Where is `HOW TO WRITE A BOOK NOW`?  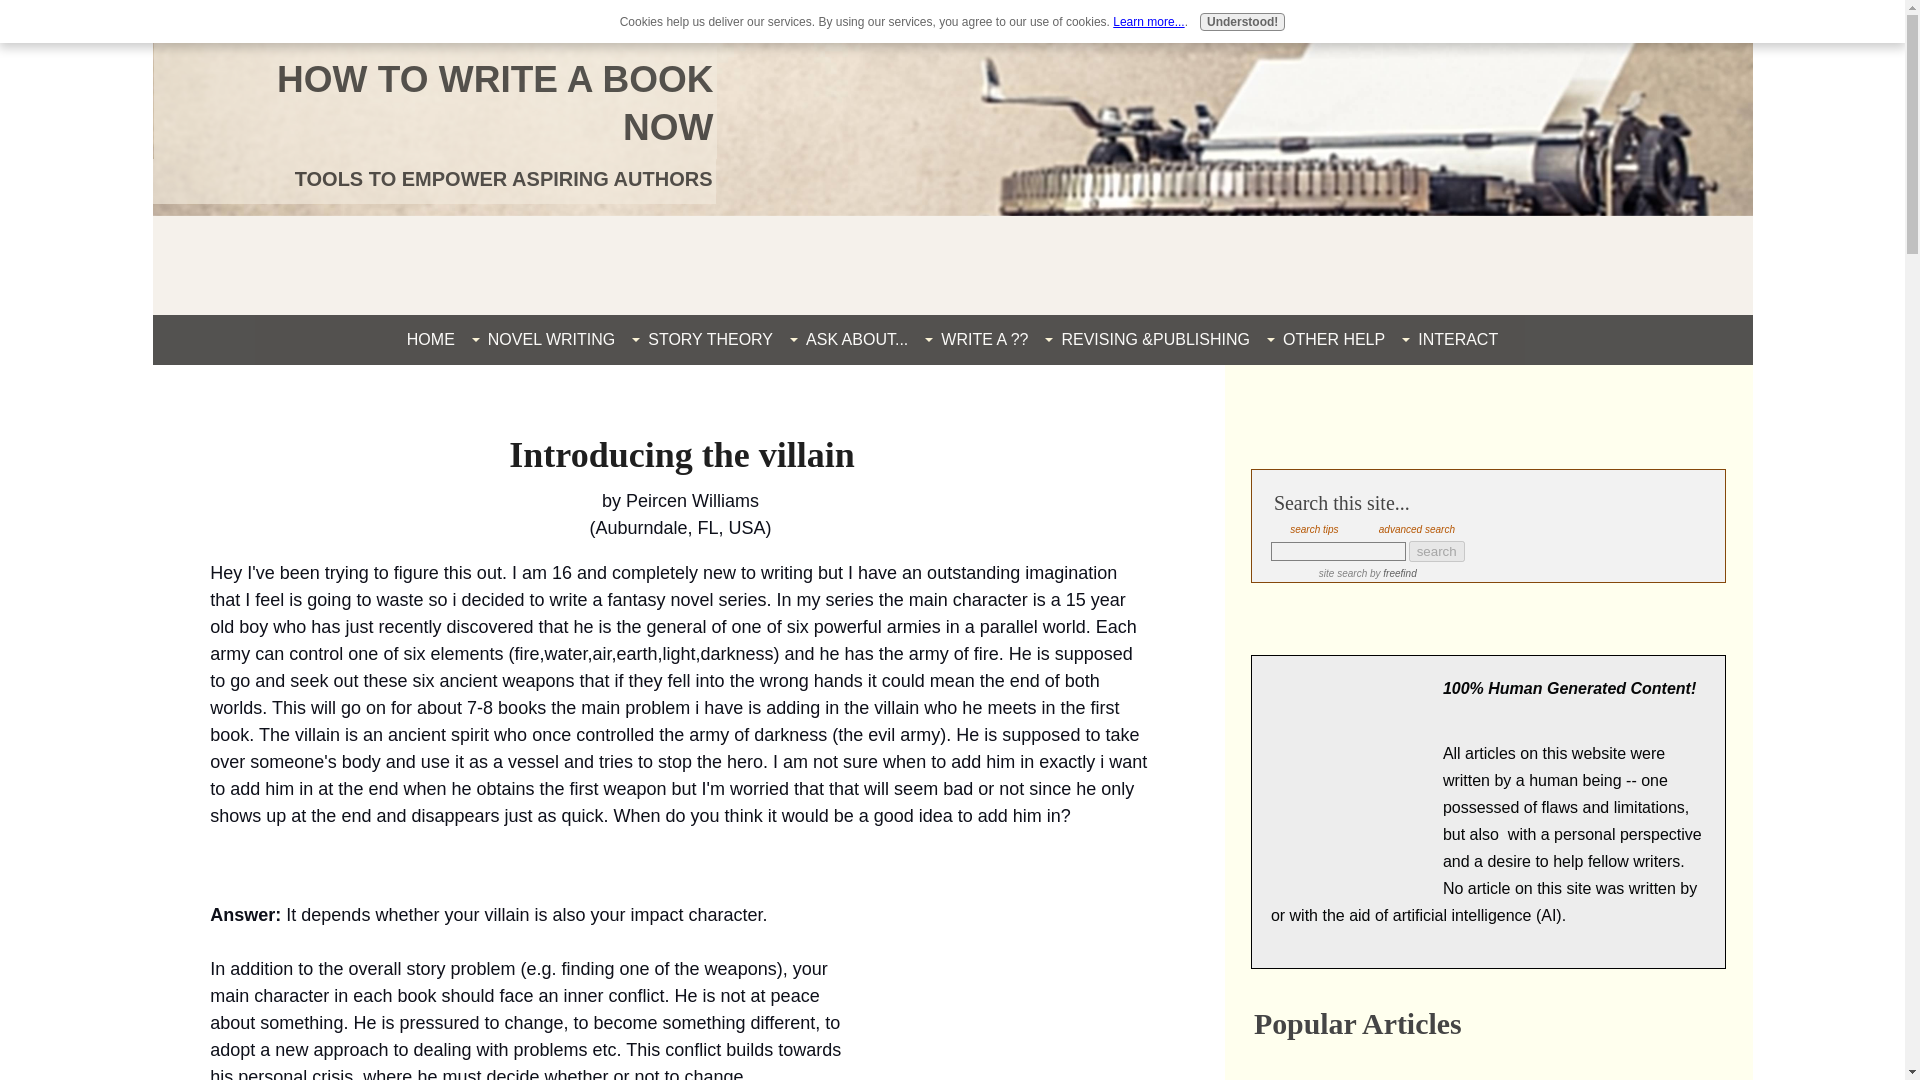
HOW TO WRITE A BOOK NOW is located at coordinates (494, 103).